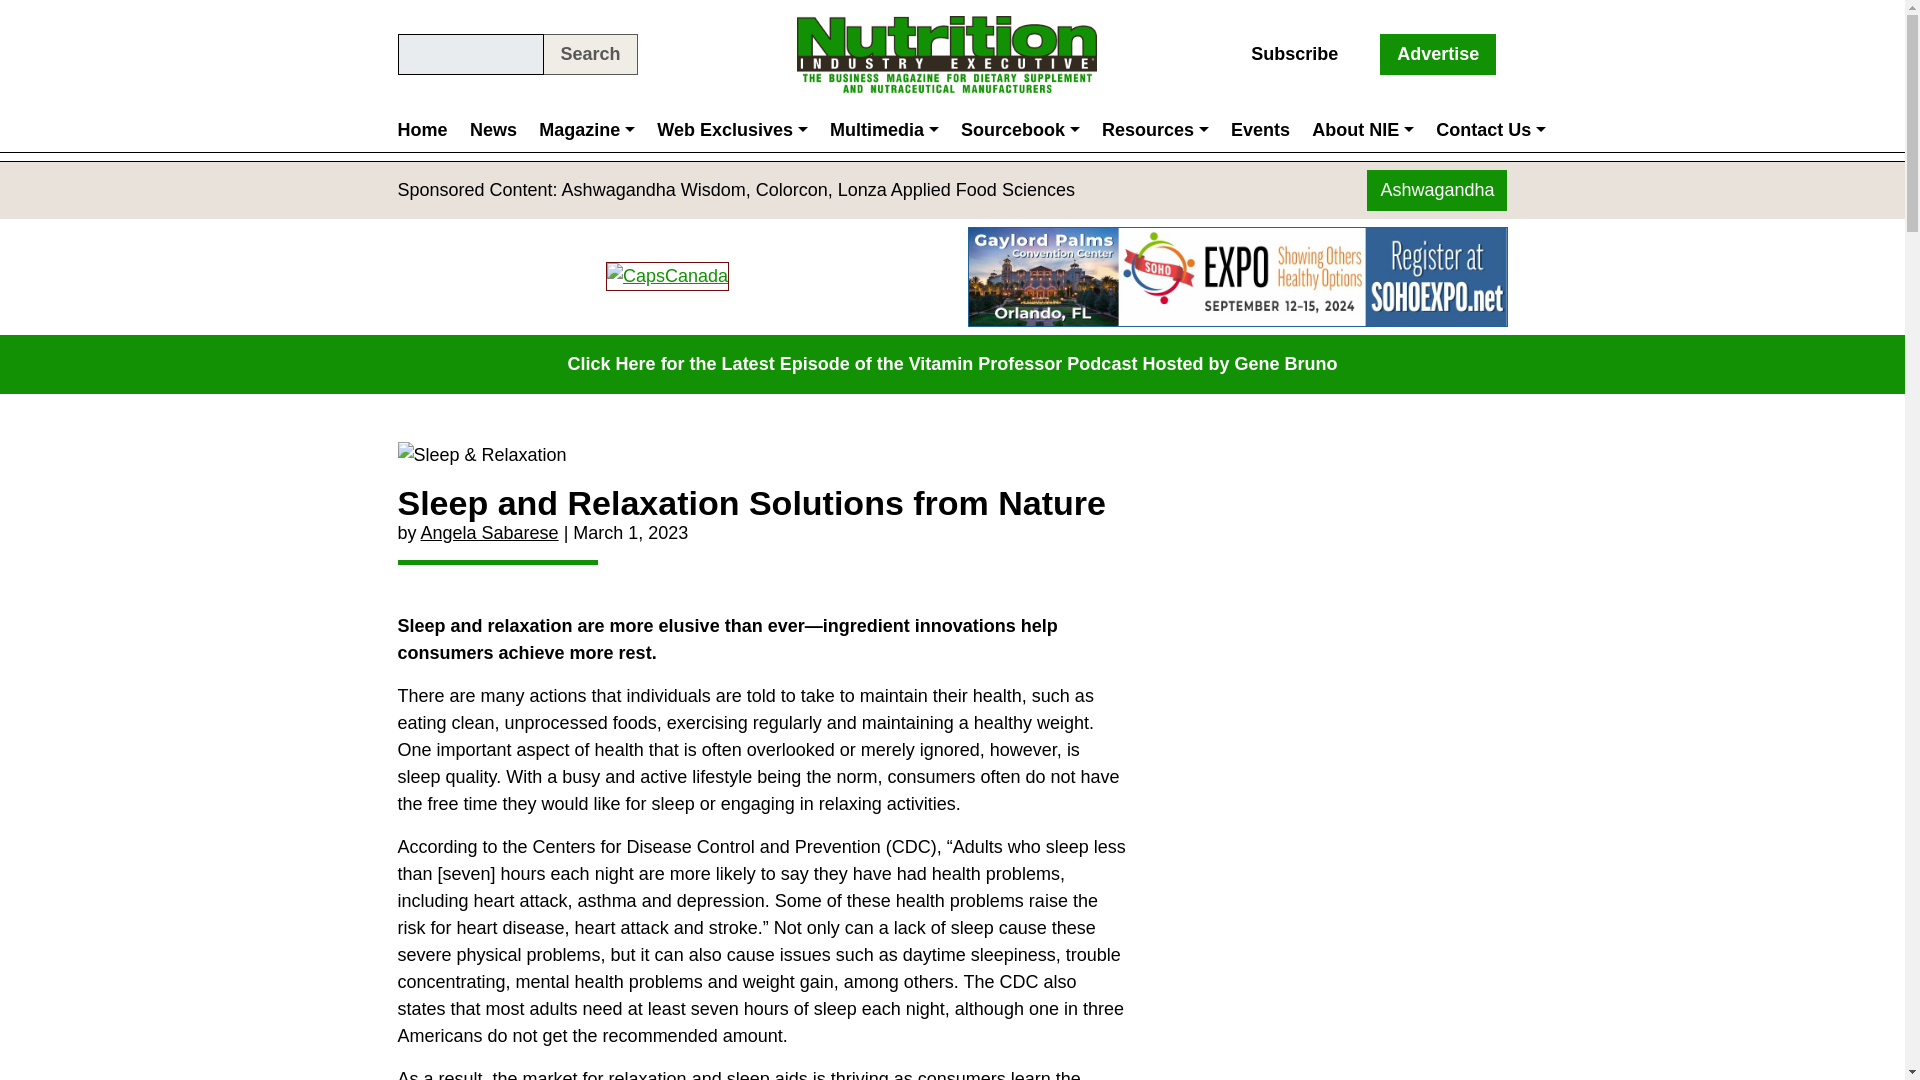  Describe the element at coordinates (1362, 130) in the screenshot. I see `About NIE` at that location.